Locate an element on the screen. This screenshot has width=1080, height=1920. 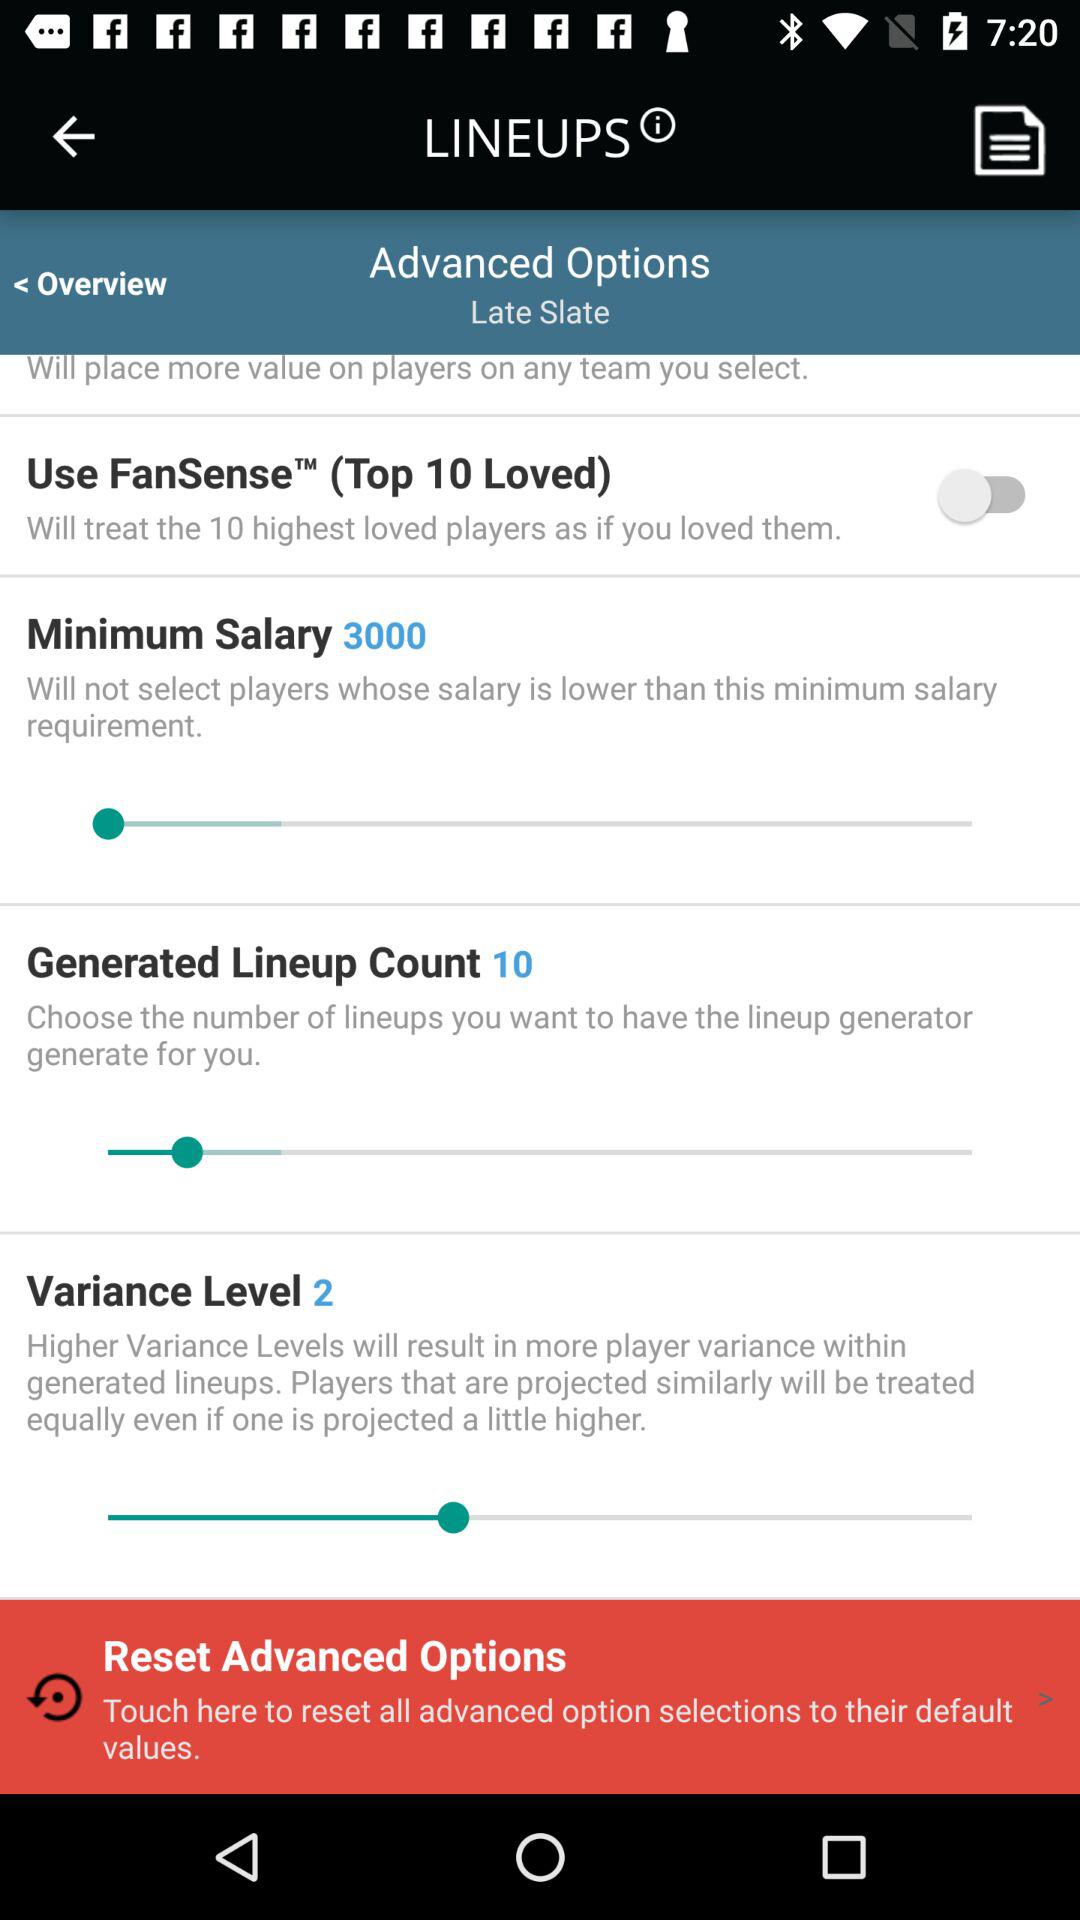
jump until the < overview is located at coordinates (108, 282).